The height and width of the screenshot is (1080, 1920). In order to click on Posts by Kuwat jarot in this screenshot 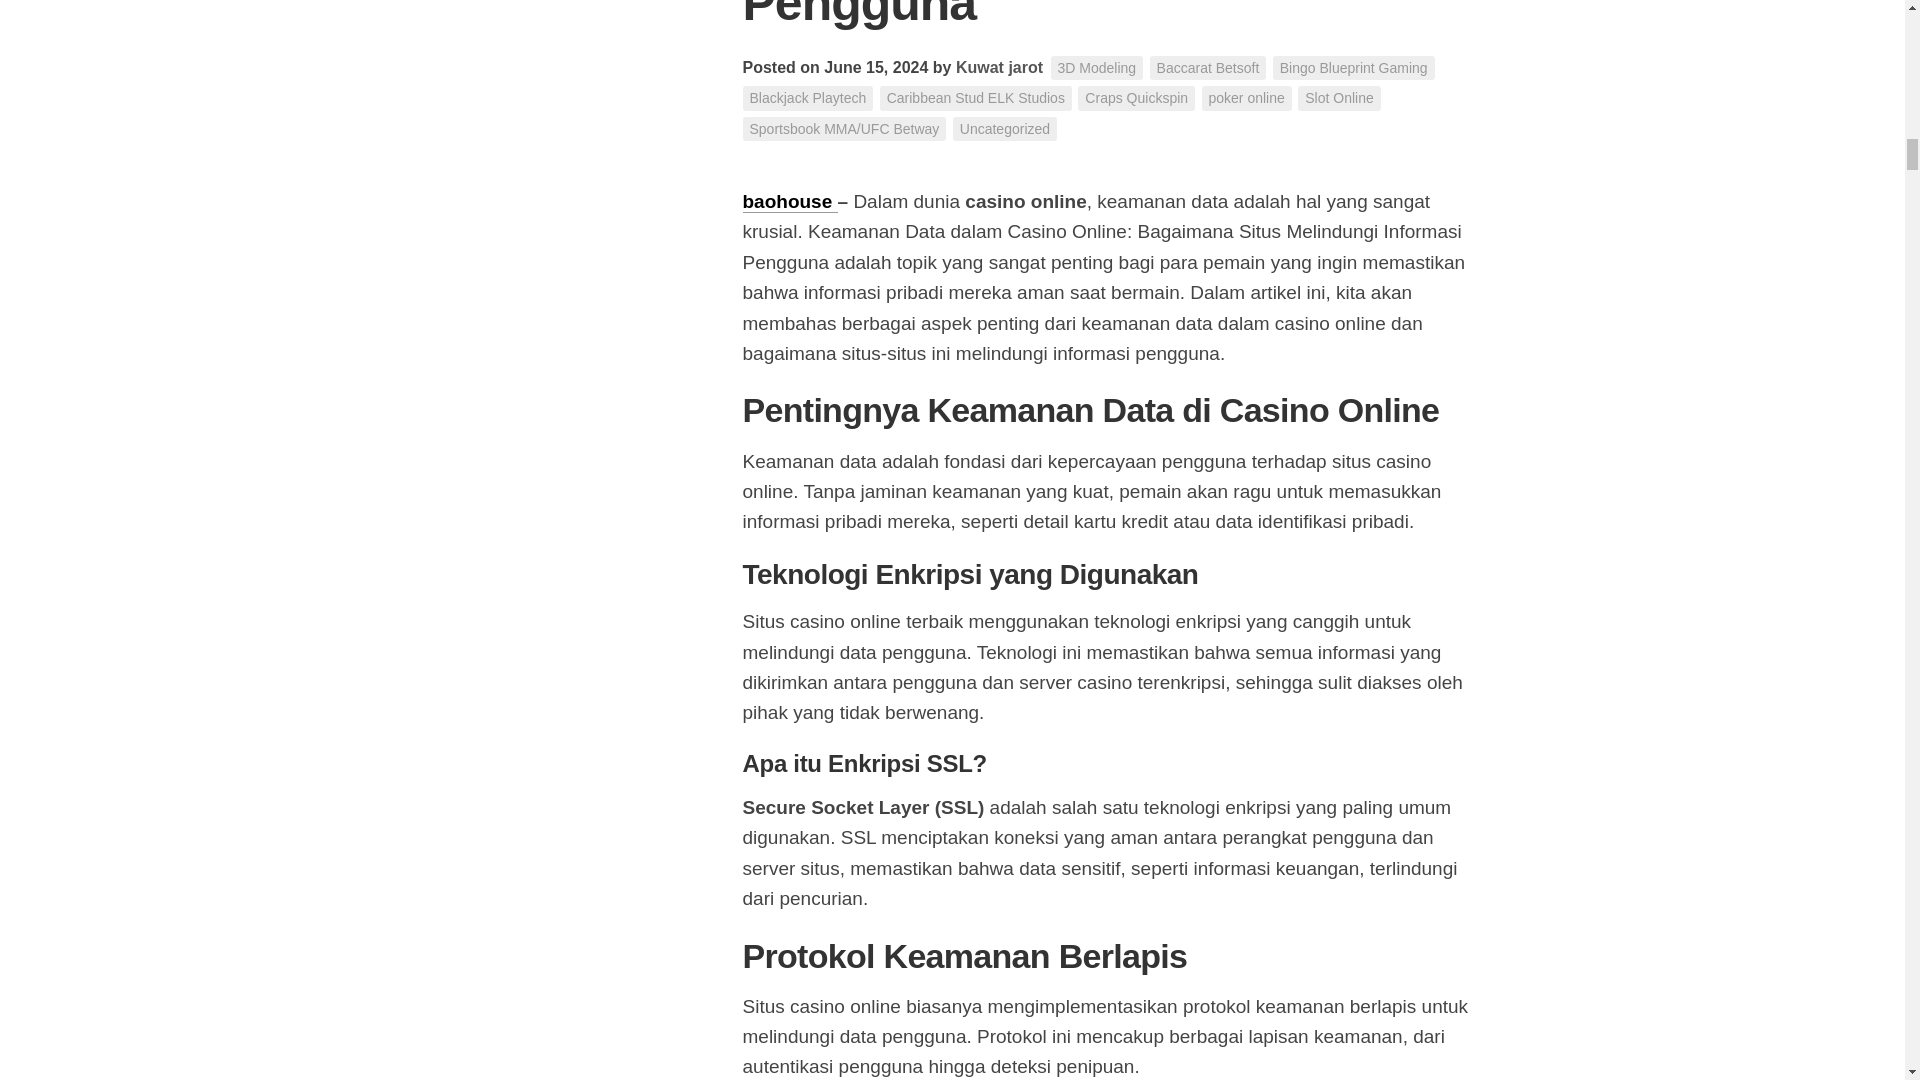, I will do `click(999, 67)`.